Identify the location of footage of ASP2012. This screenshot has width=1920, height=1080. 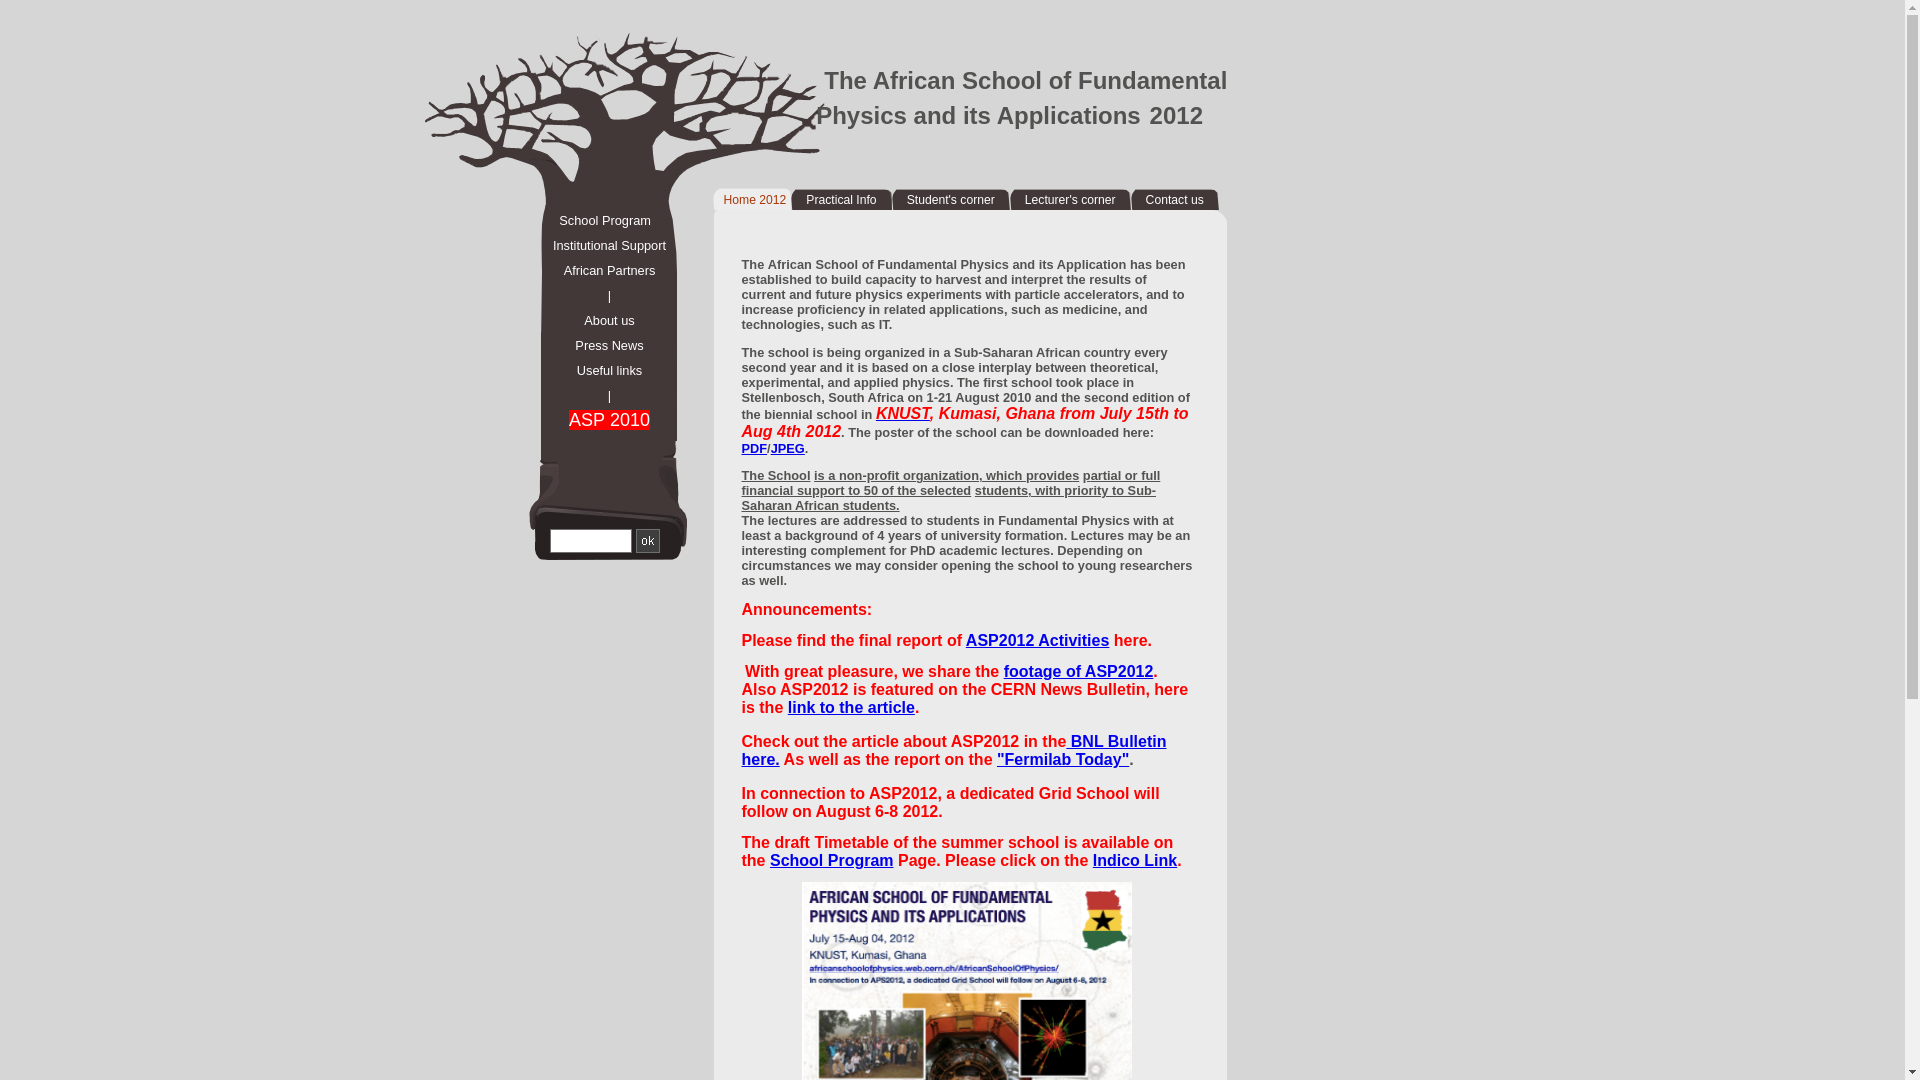
(1079, 672).